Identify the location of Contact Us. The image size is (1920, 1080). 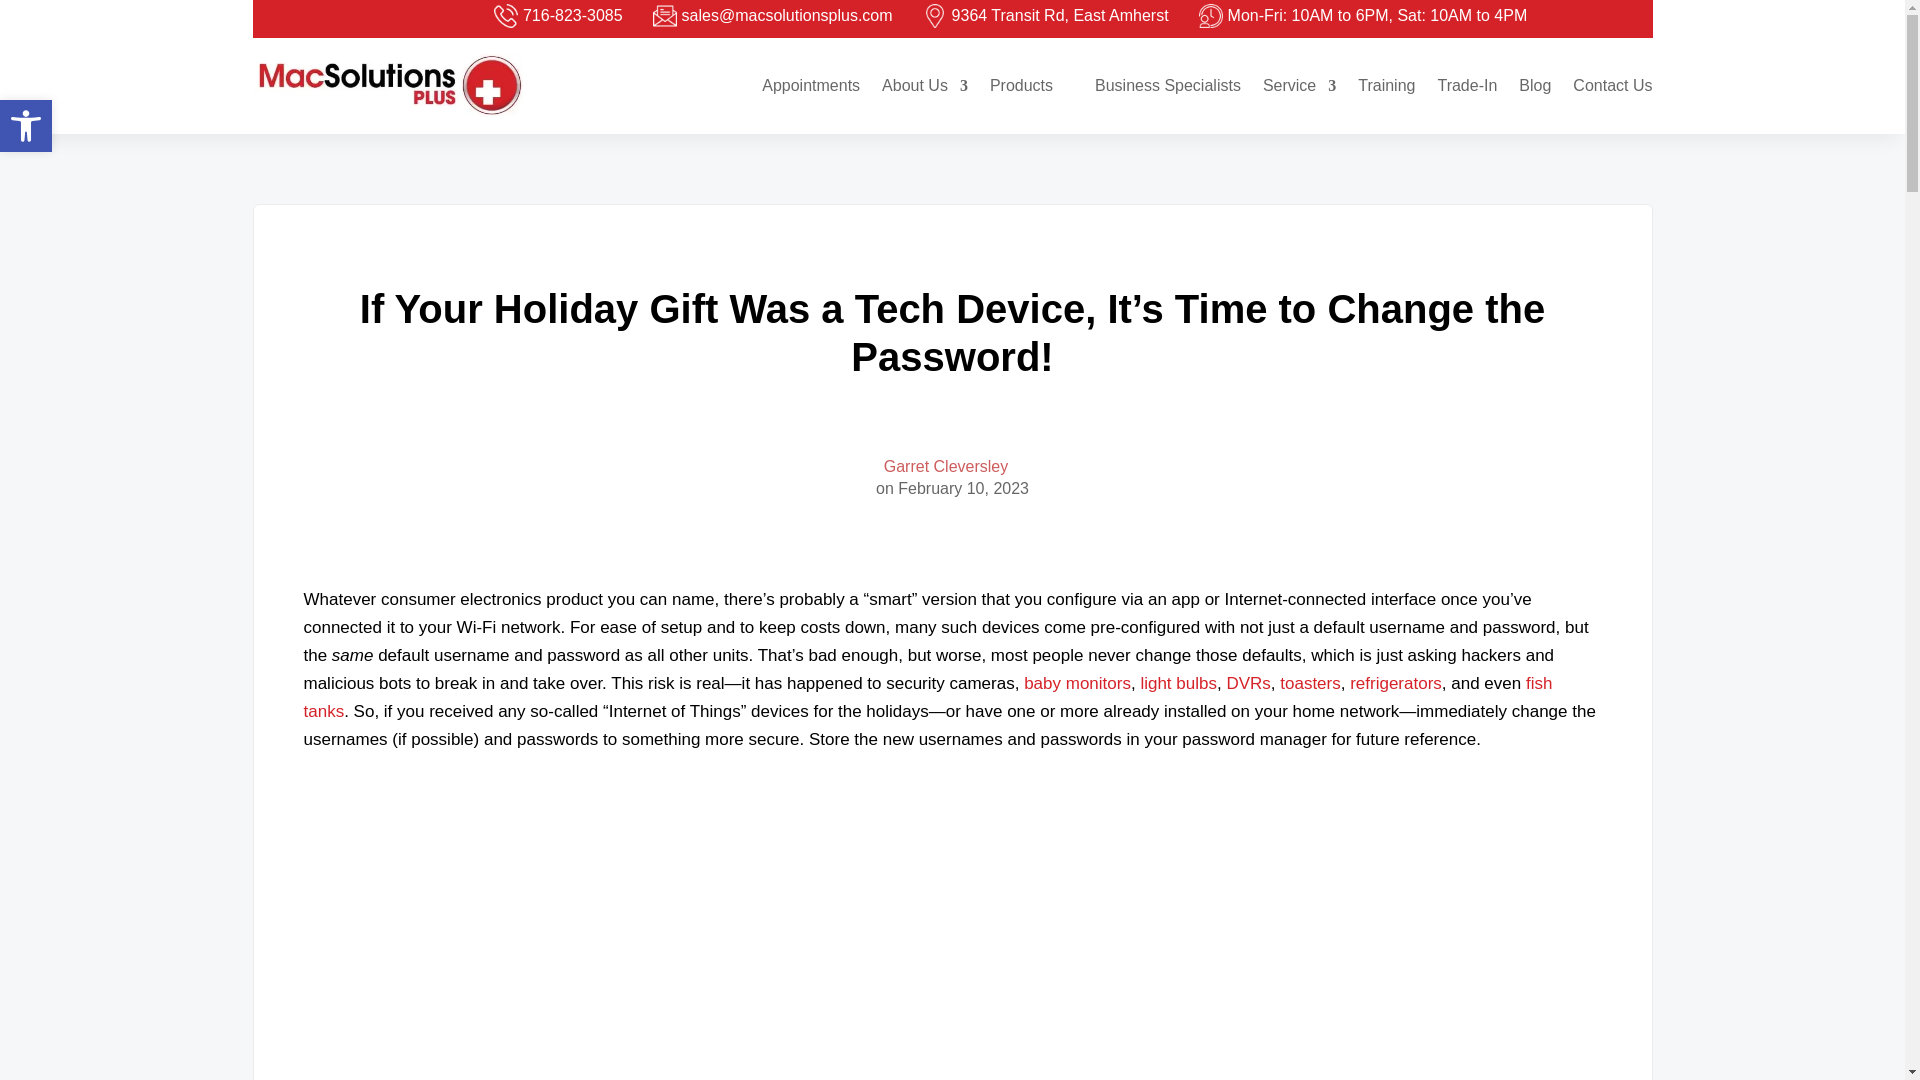
(1612, 86).